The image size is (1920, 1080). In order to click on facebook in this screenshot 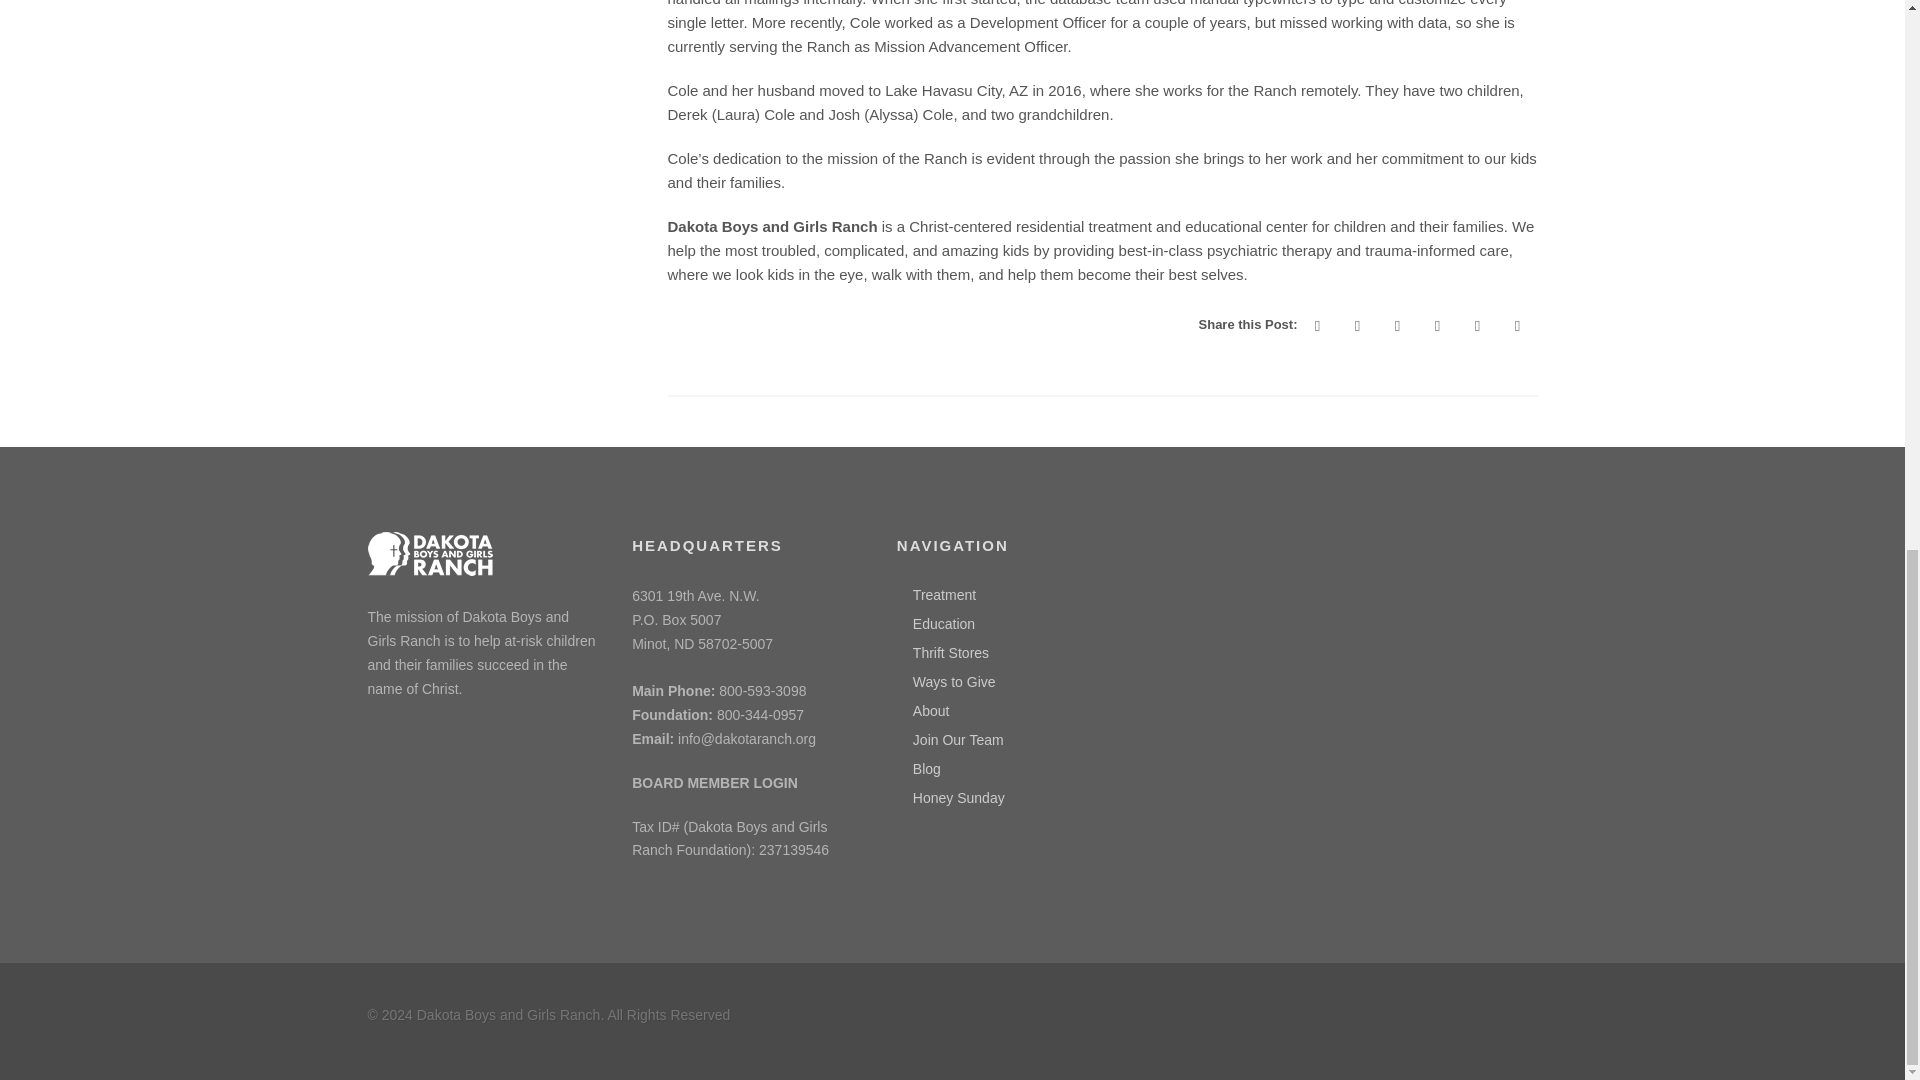, I will do `click(1318, 325)`.